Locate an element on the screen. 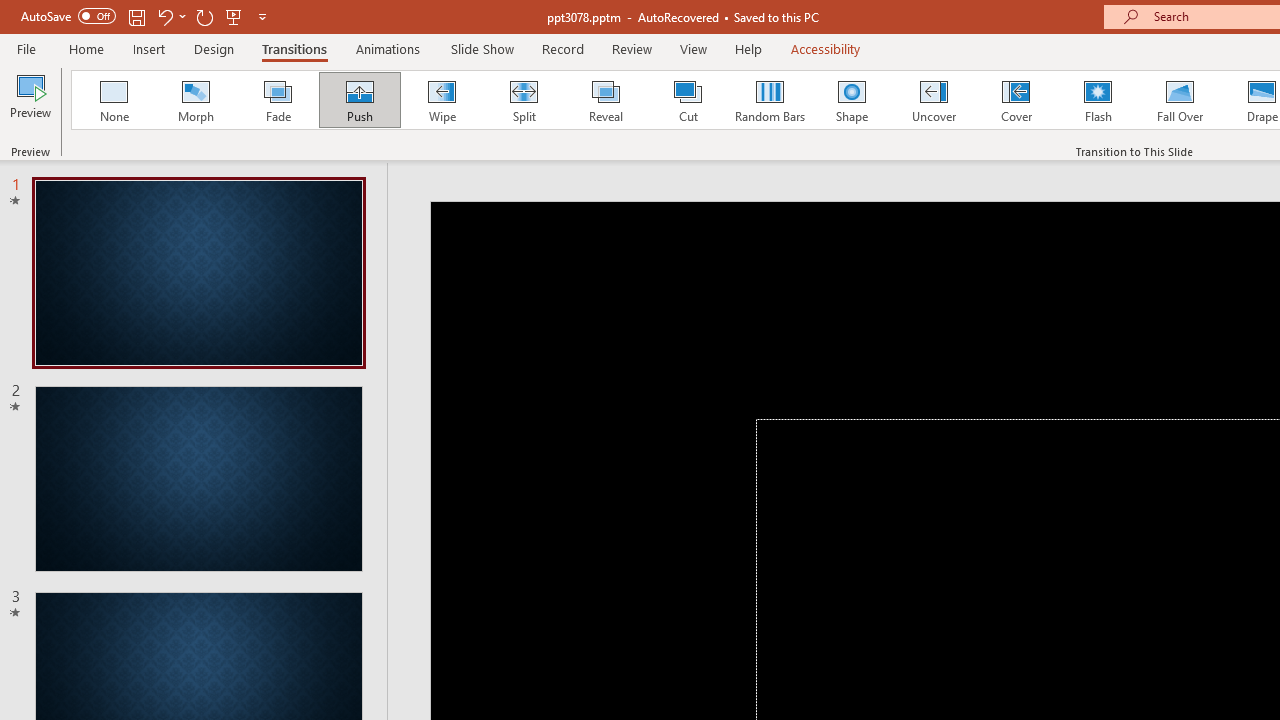 Image resolution: width=1280 pixels, height=720 pixels. Push is located at coordinates (359, 100).